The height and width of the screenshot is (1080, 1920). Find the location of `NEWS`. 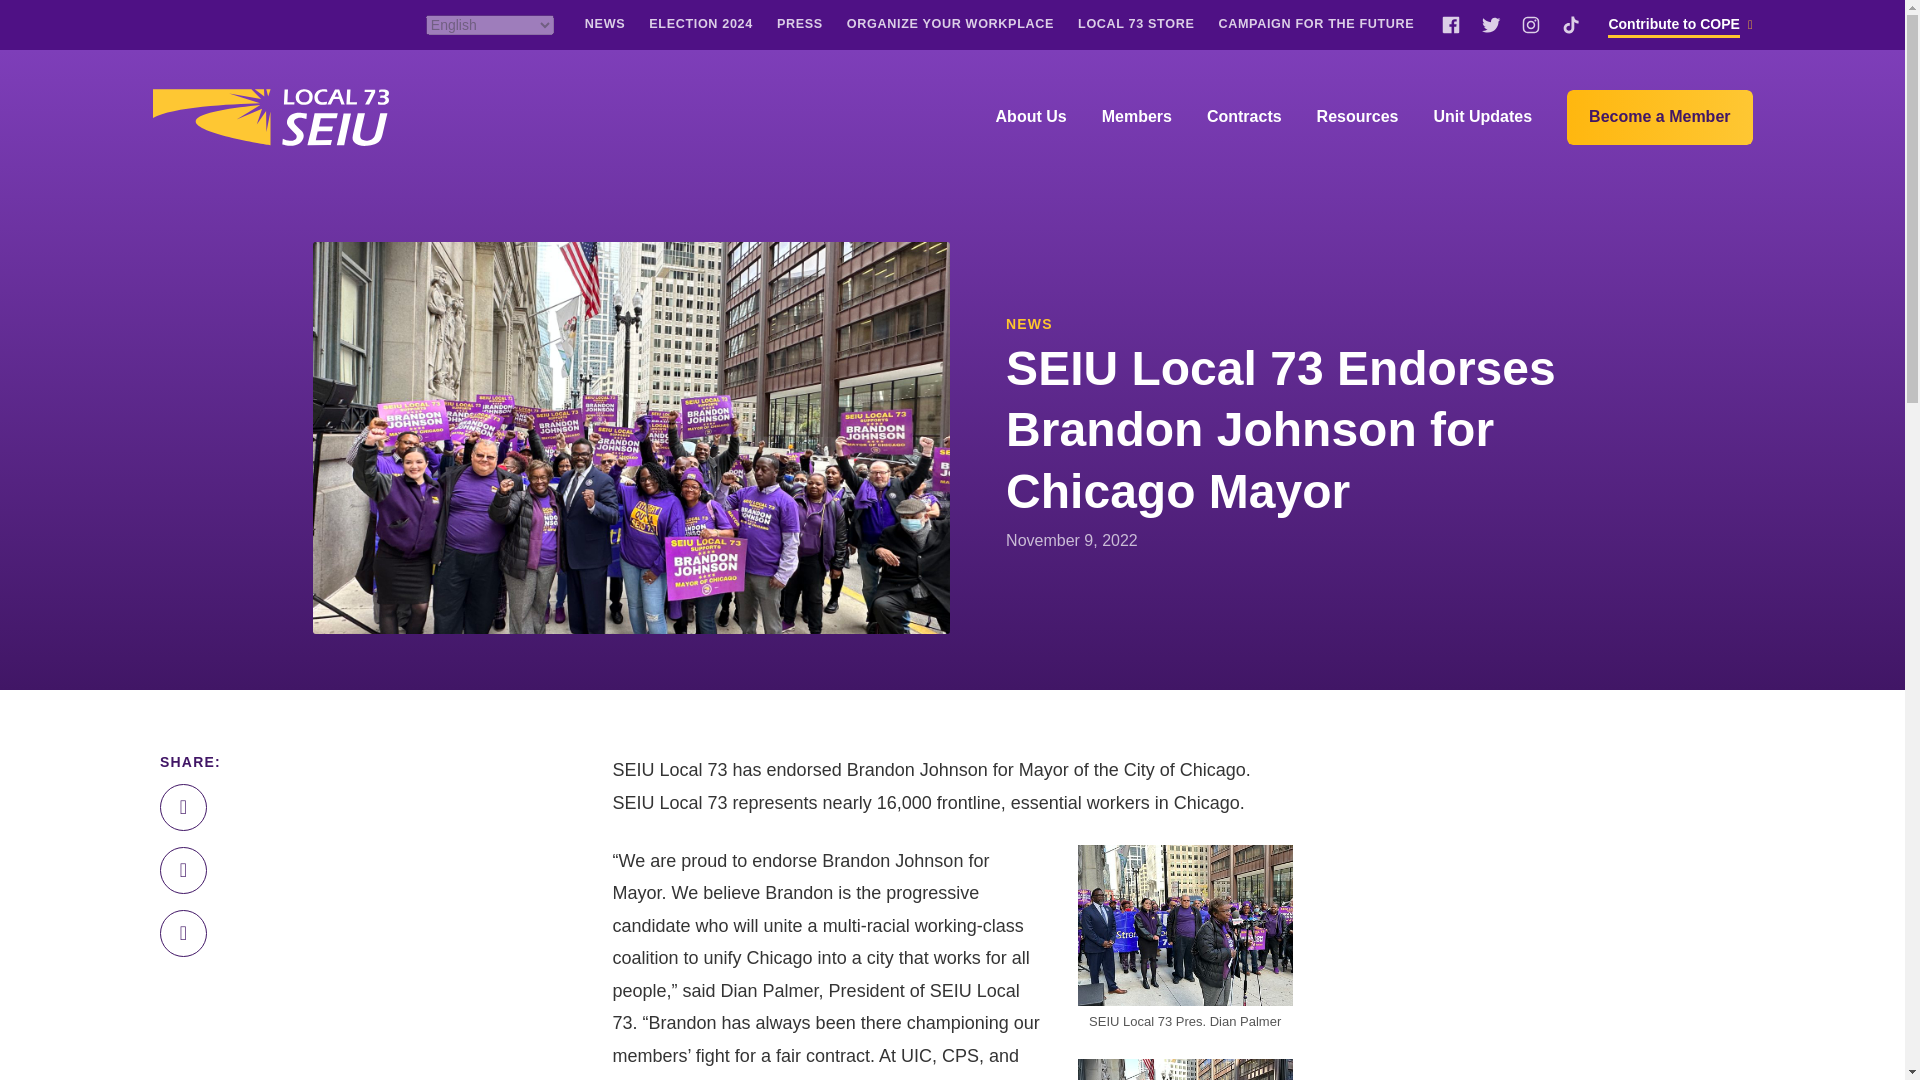

NEWS is located at coordinates (605, 24).